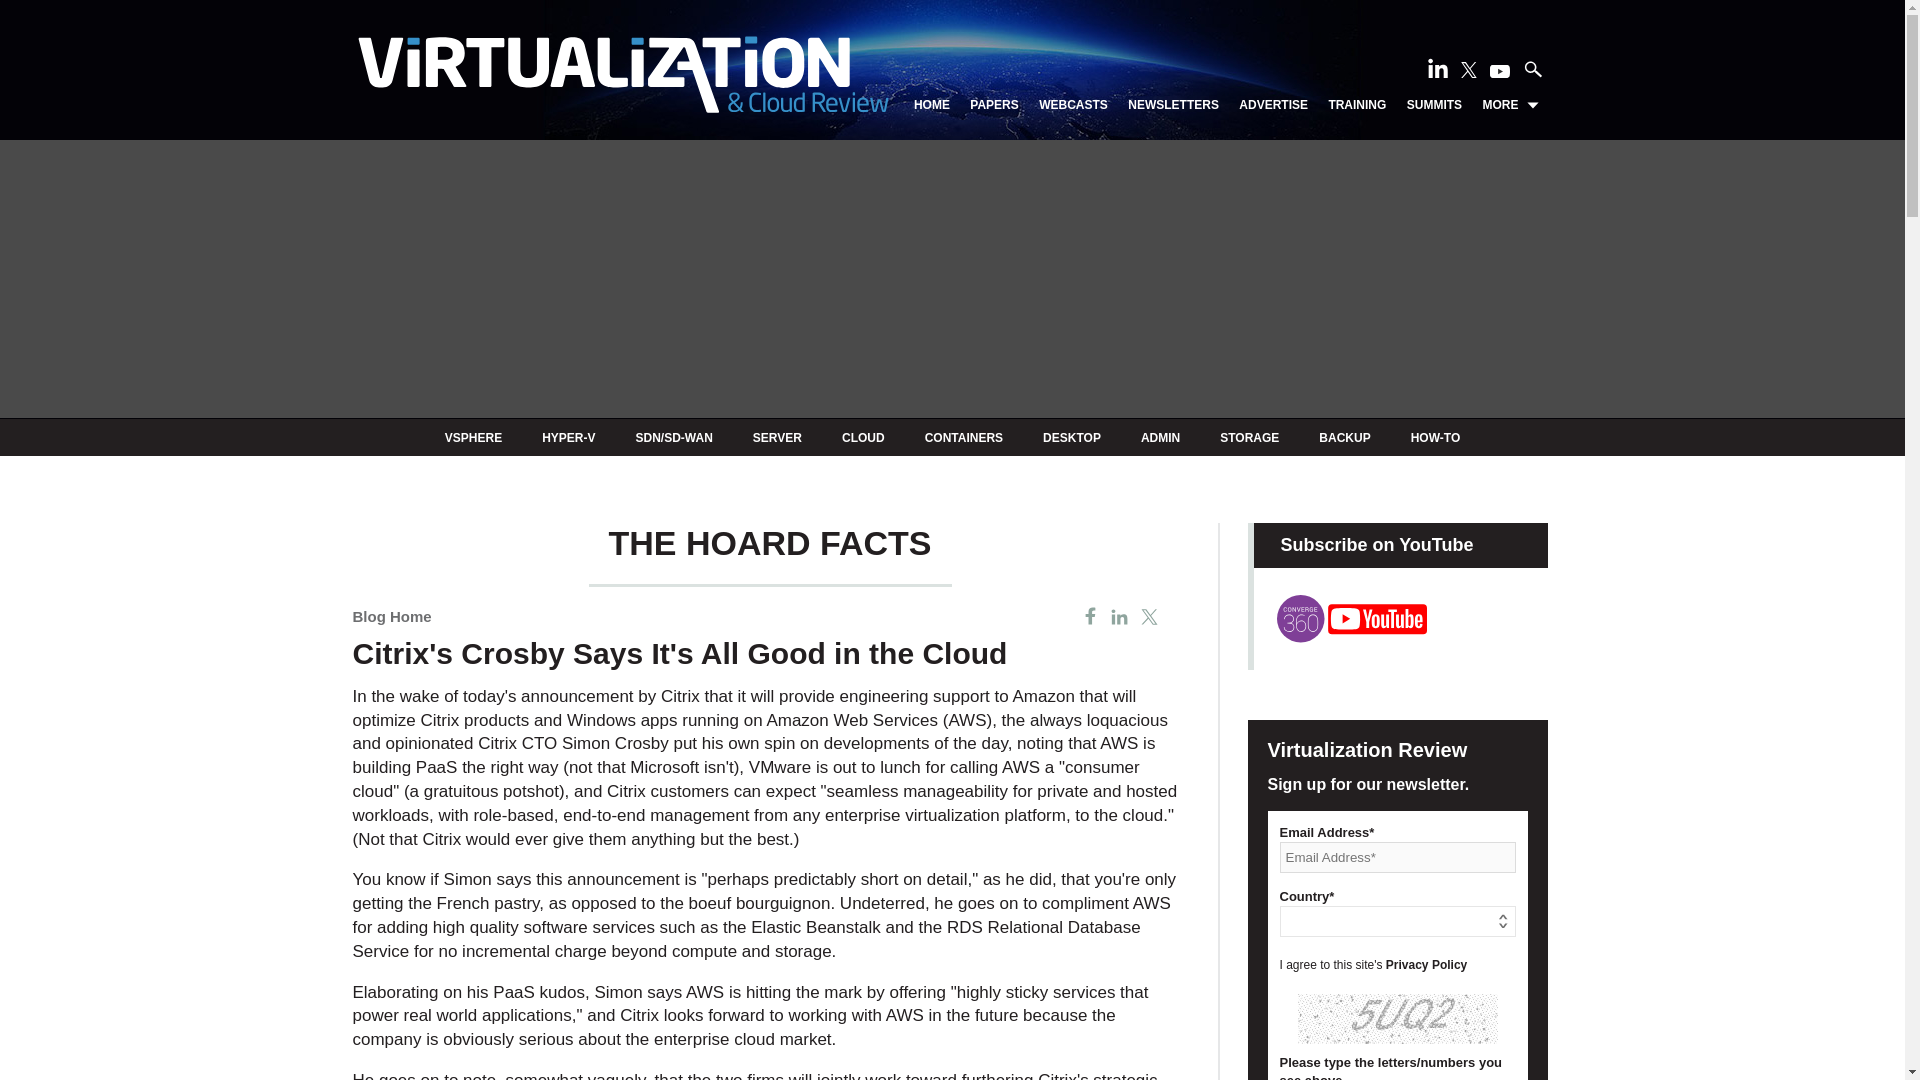 The width and height of the screenshot is (1920, 1080). I want to click on SUMMITS, so click(1434, 105).